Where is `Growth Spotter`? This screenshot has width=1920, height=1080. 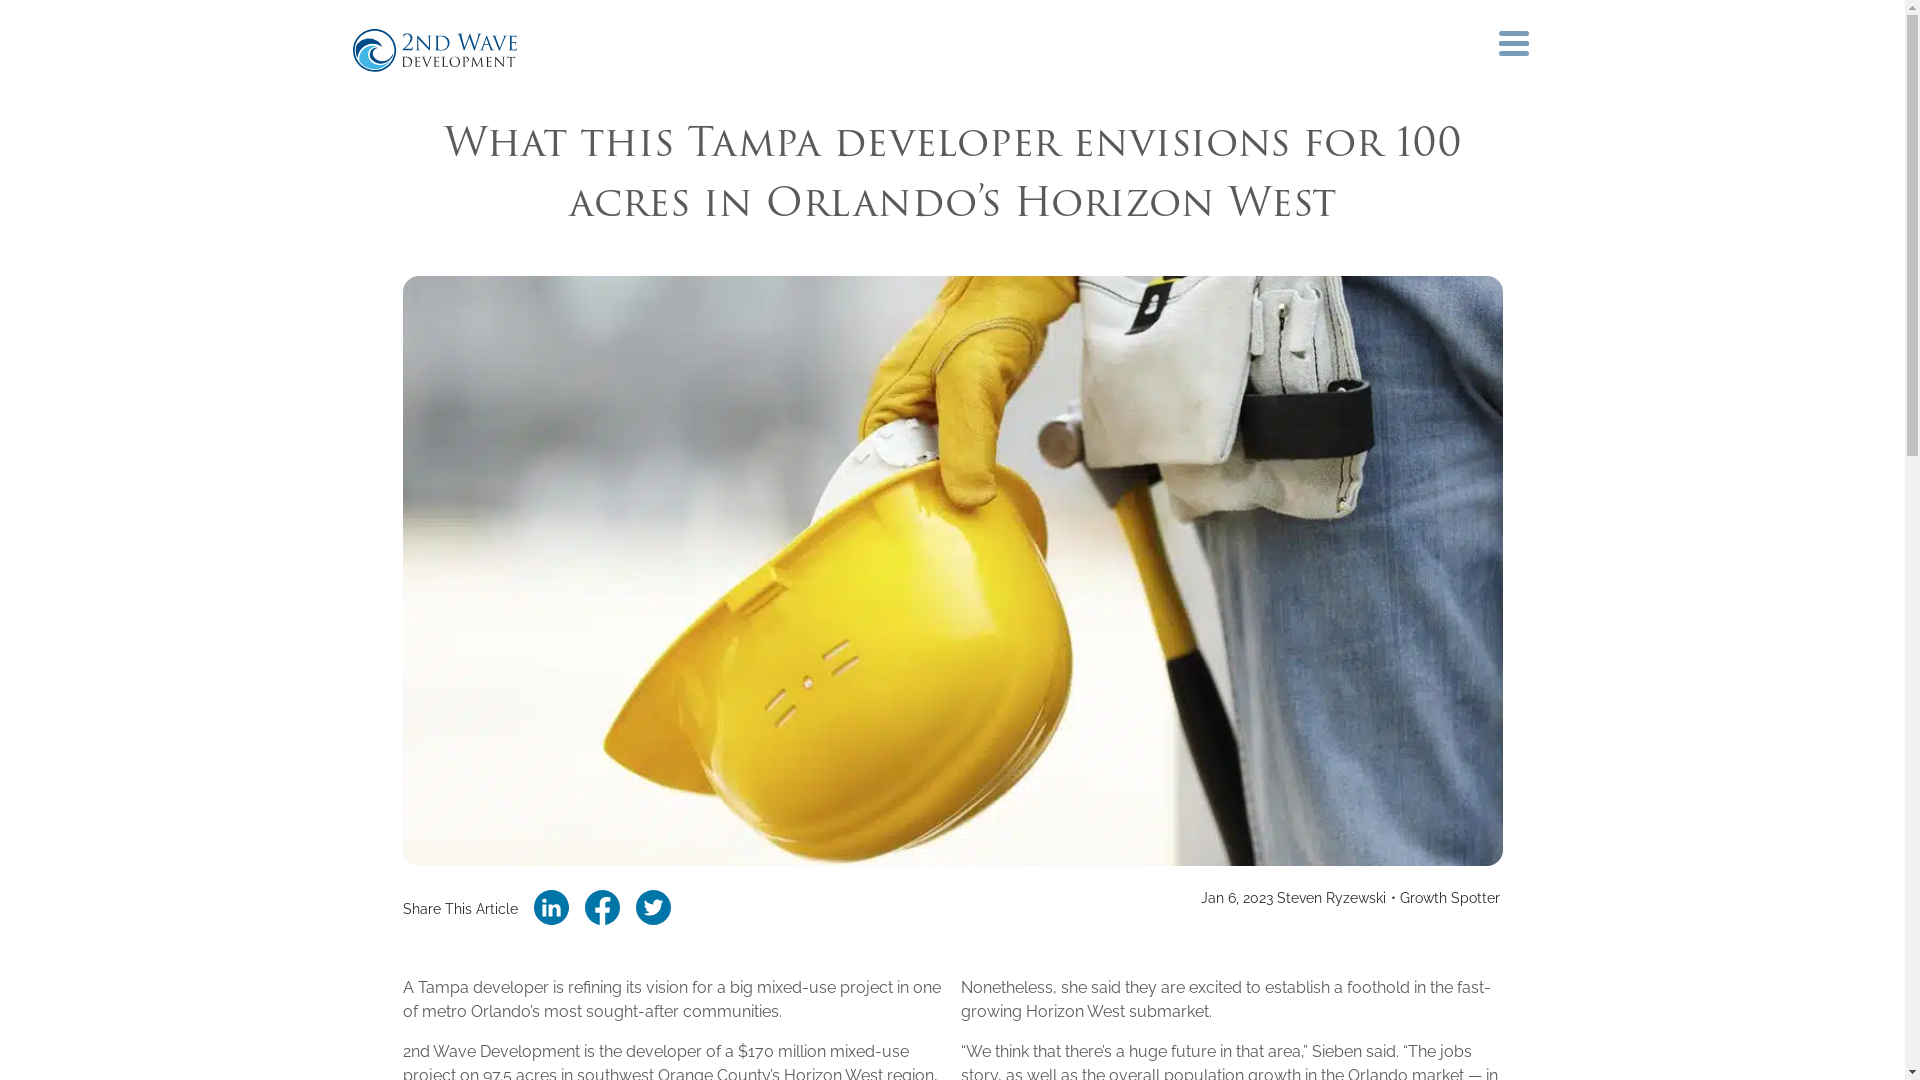
Growth Spotter is located at coordinates (1450, 898).